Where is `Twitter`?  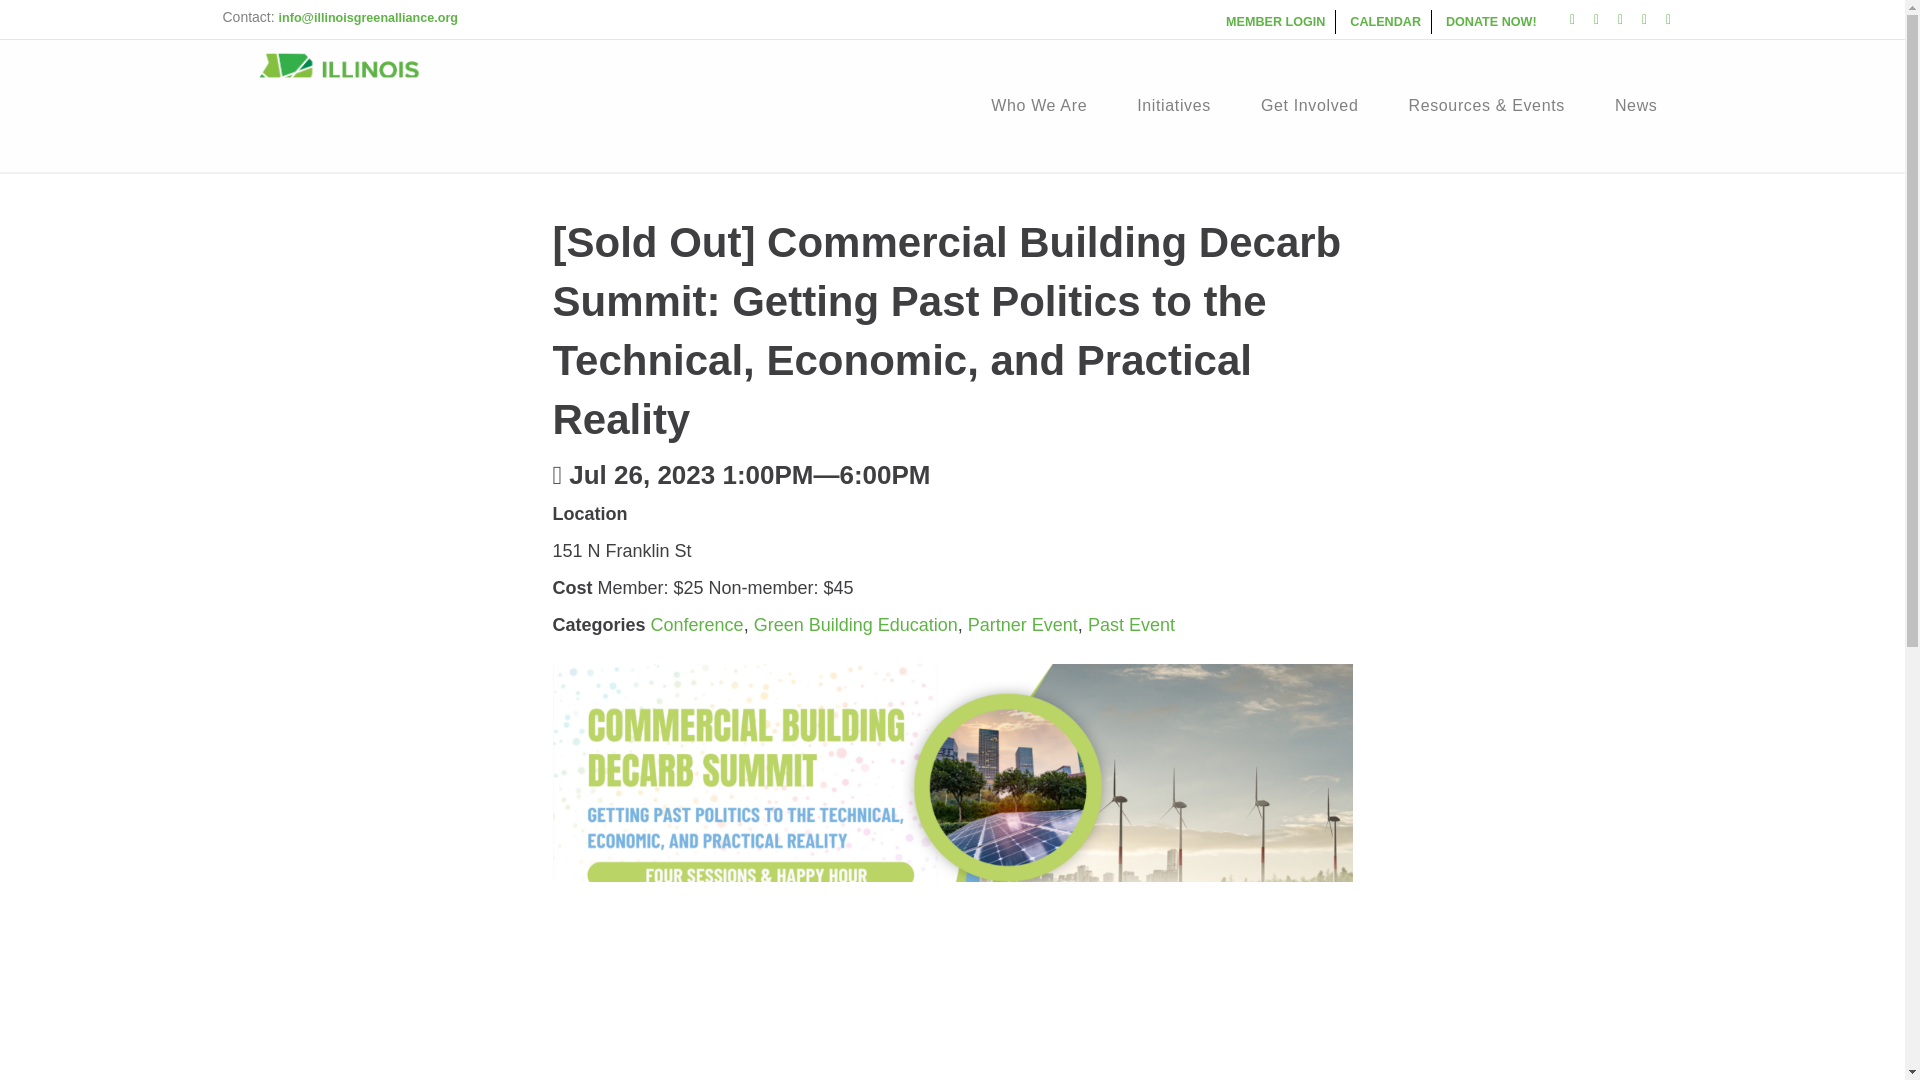
Twitter is located at coordinates (1596, 18).